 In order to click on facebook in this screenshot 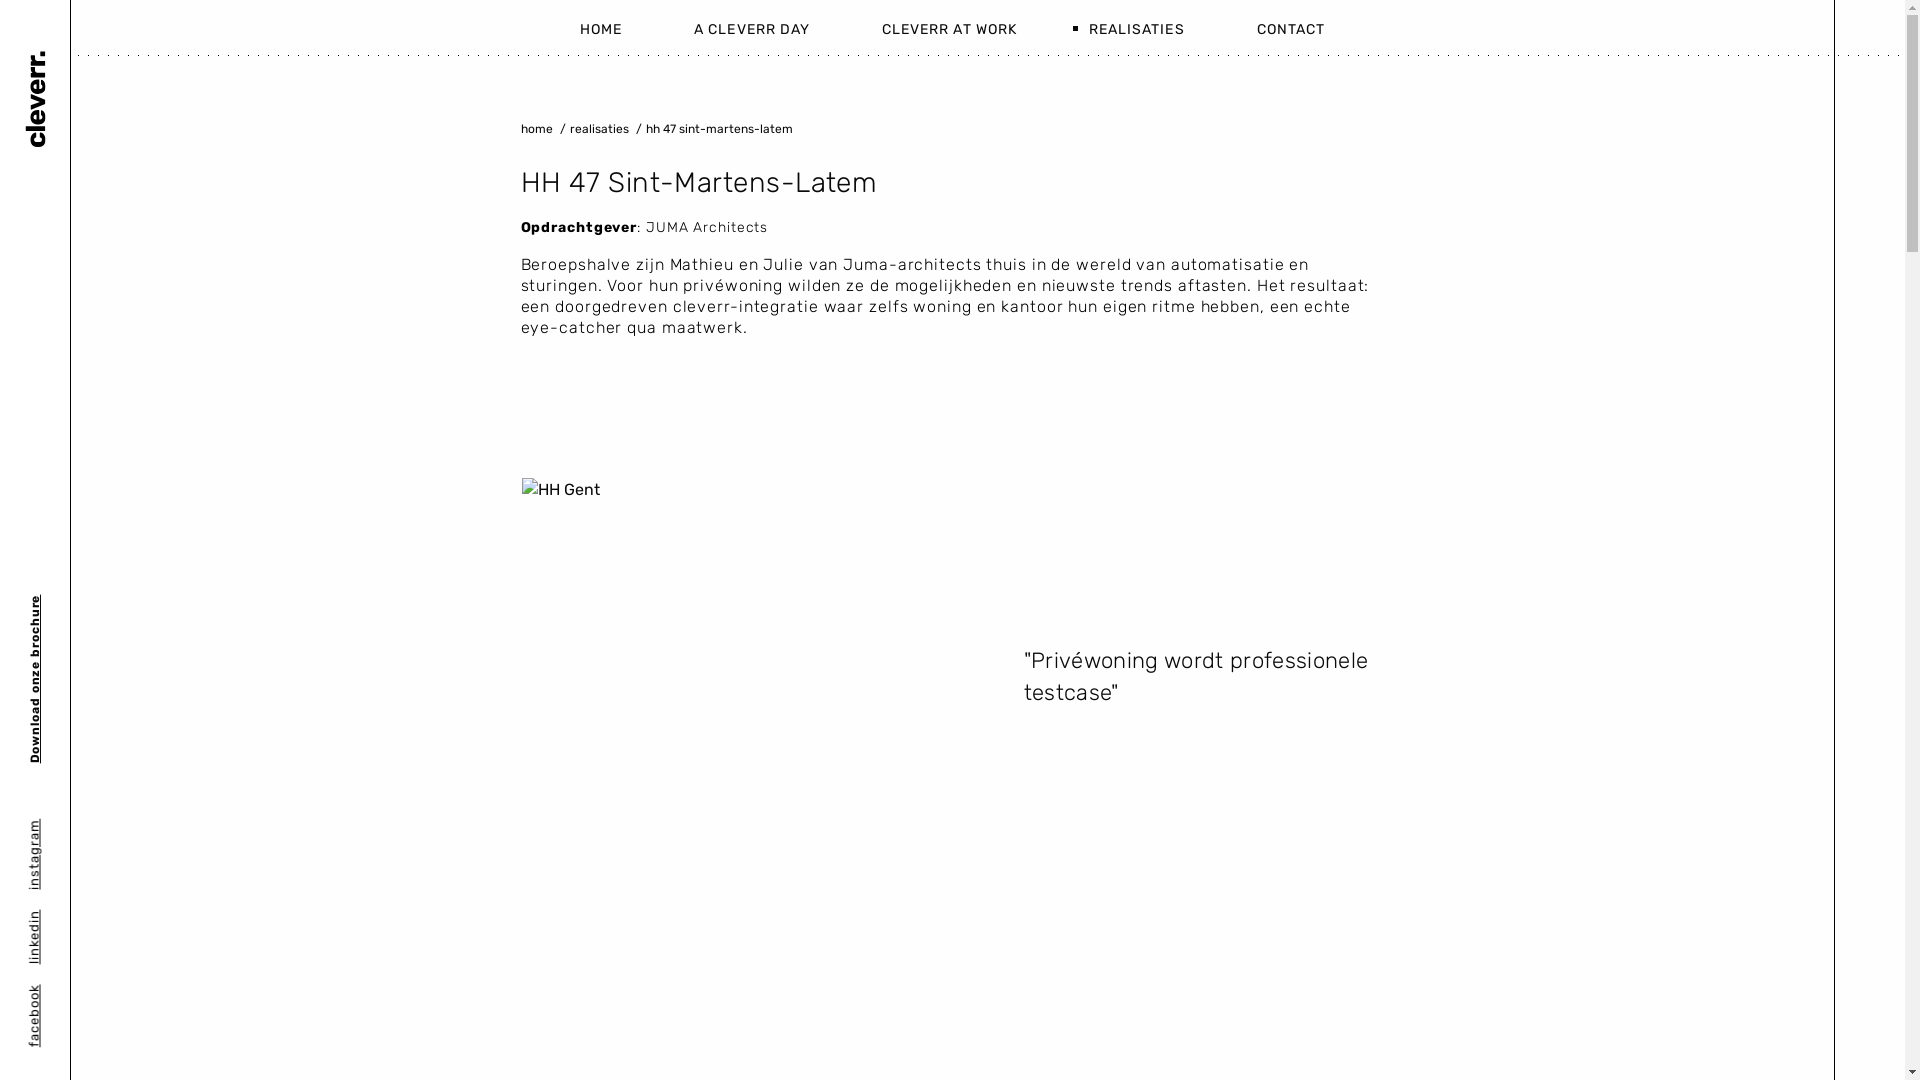, I will do `click(54, 997)`.